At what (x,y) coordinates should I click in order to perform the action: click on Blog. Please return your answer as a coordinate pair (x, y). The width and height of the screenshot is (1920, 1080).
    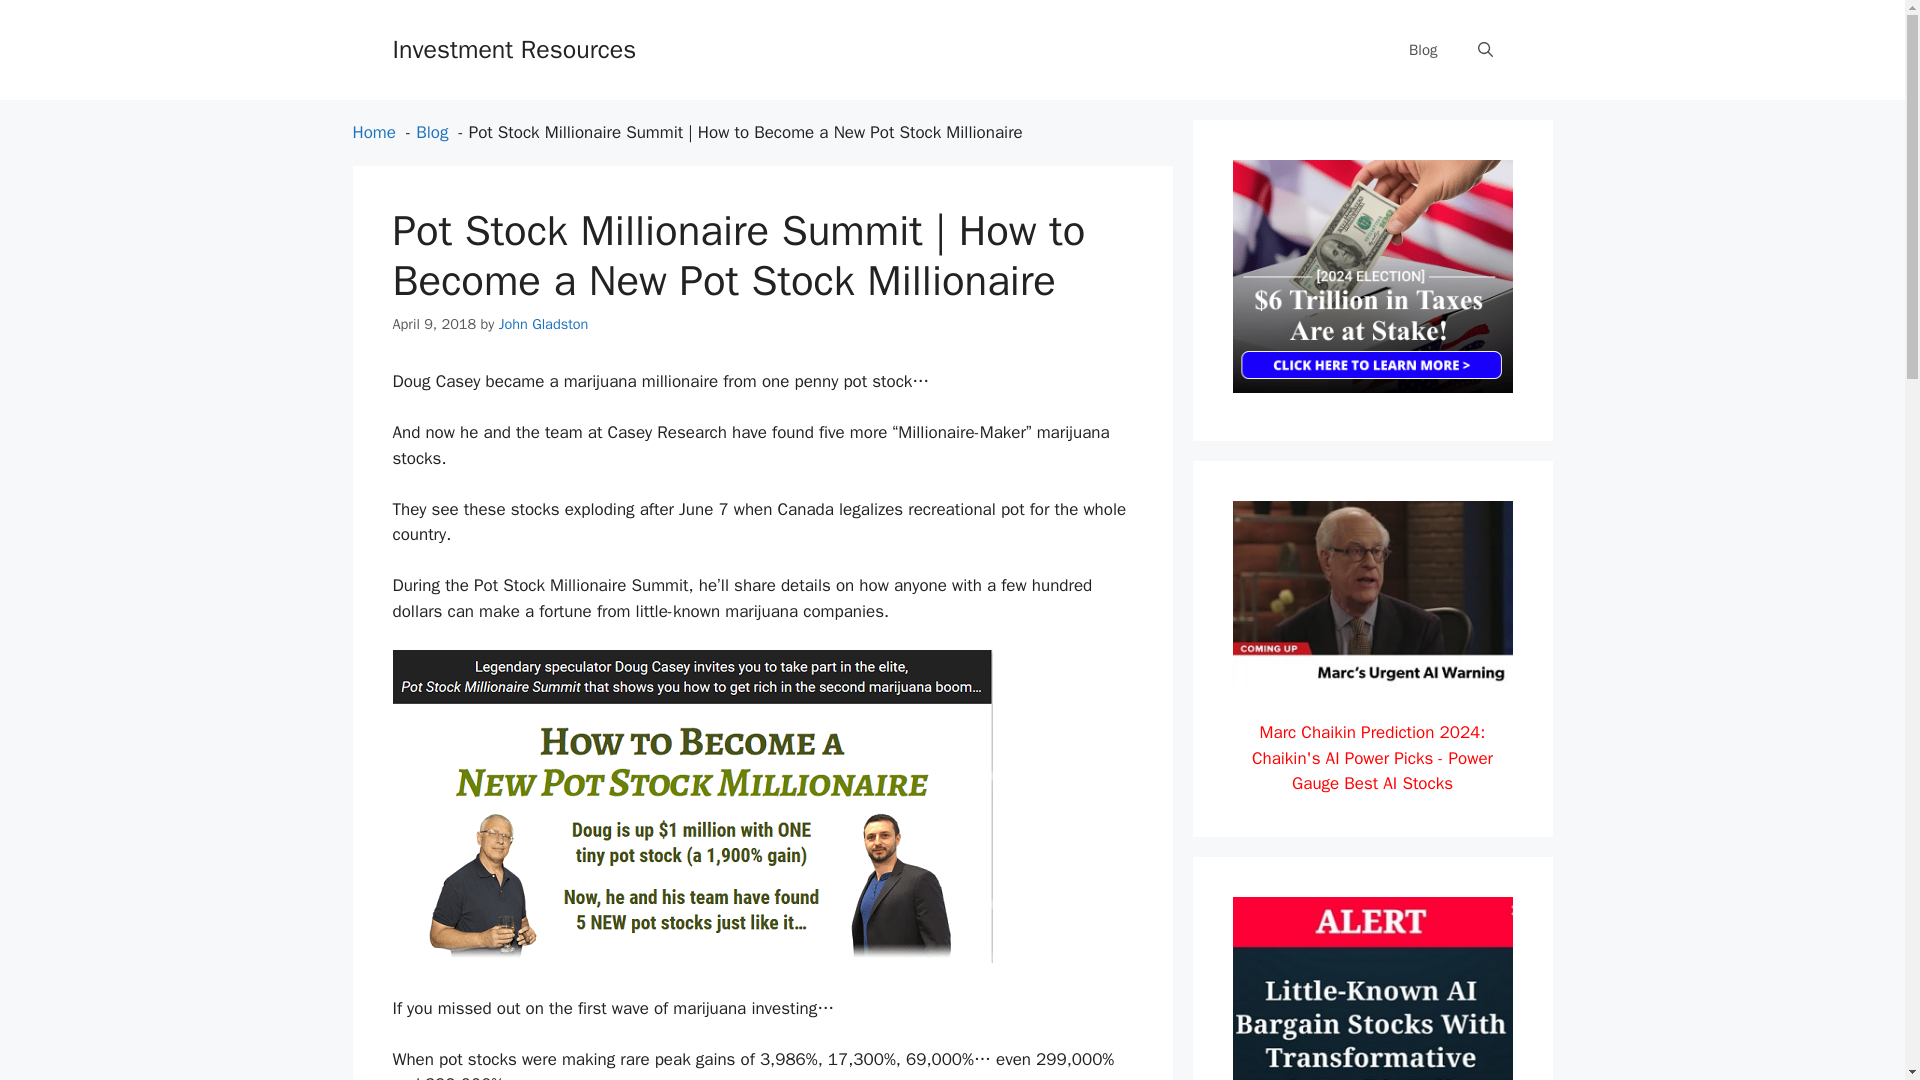
    Looking at the image, I should click on (1422, 50).